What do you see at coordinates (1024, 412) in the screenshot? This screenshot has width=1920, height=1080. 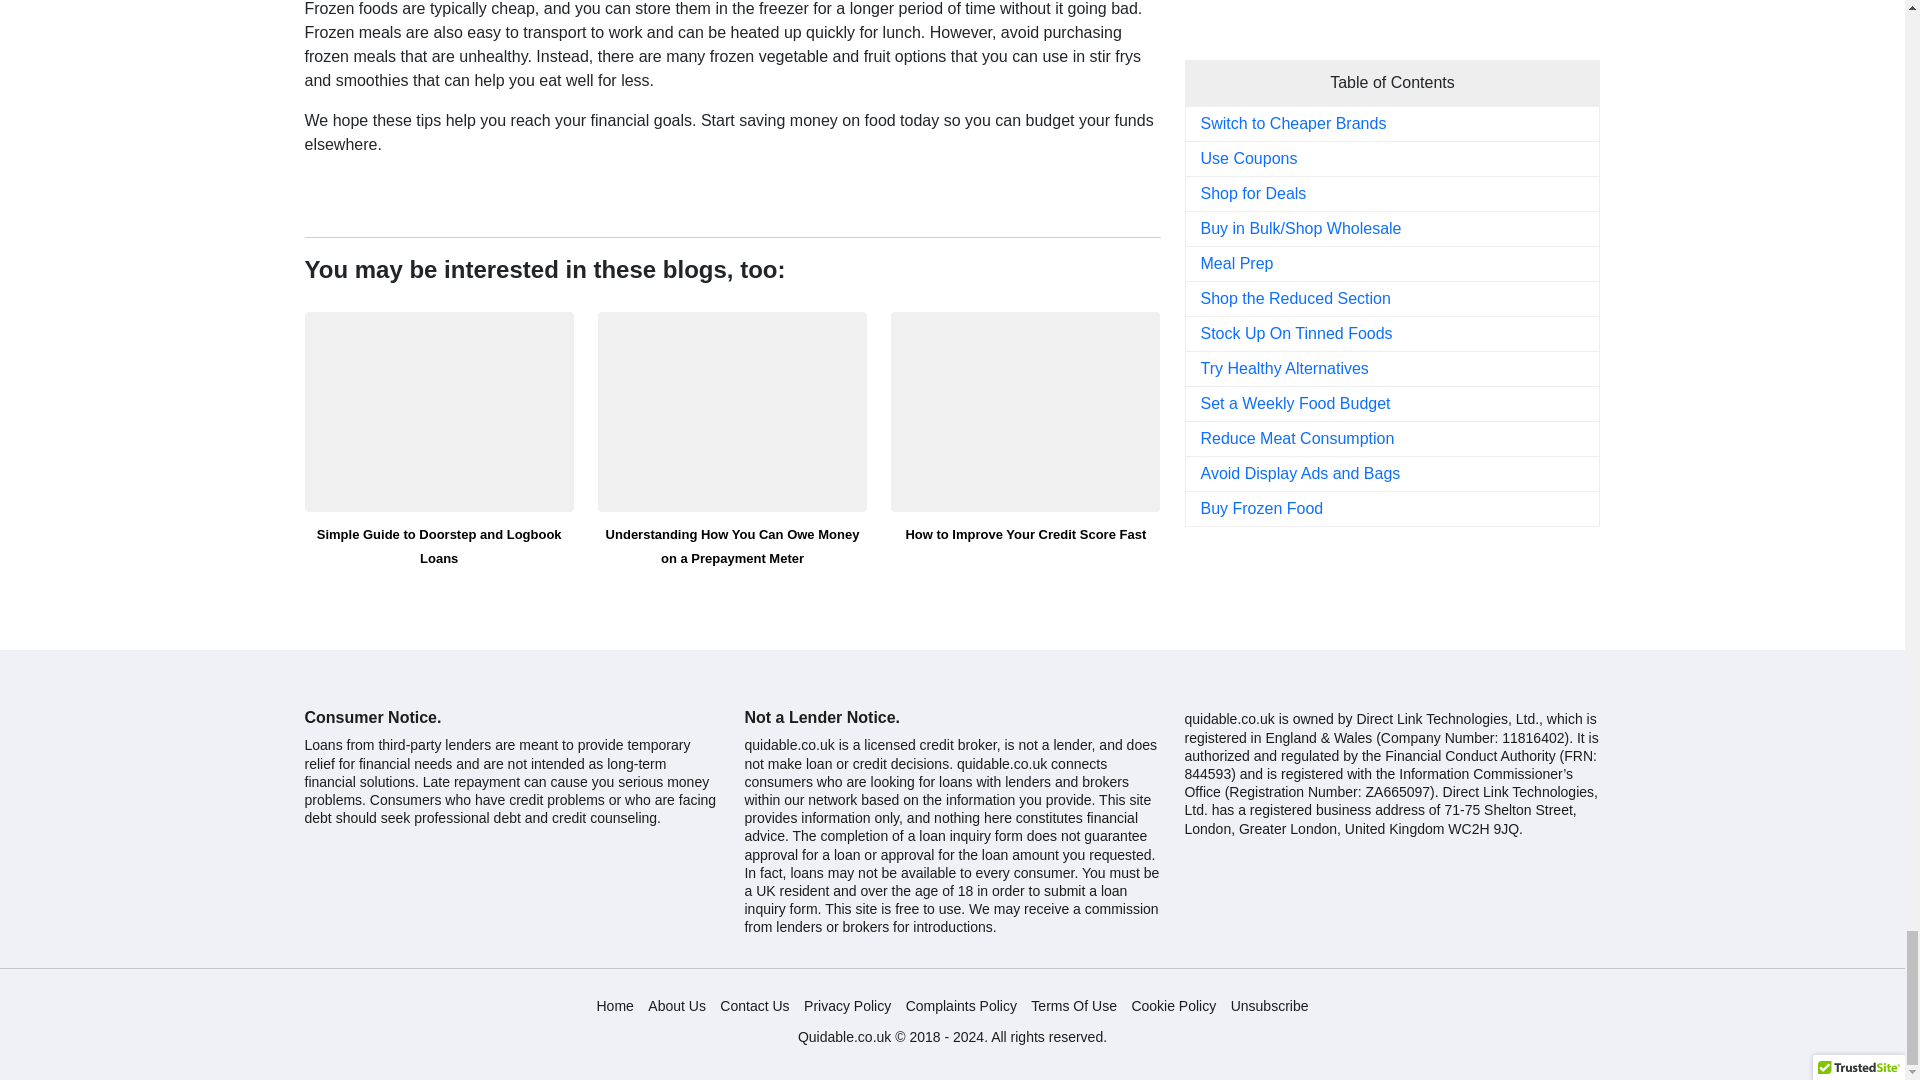 I see `How to Improve Your Credit Score Fast` at bounding box center [1024, 412].